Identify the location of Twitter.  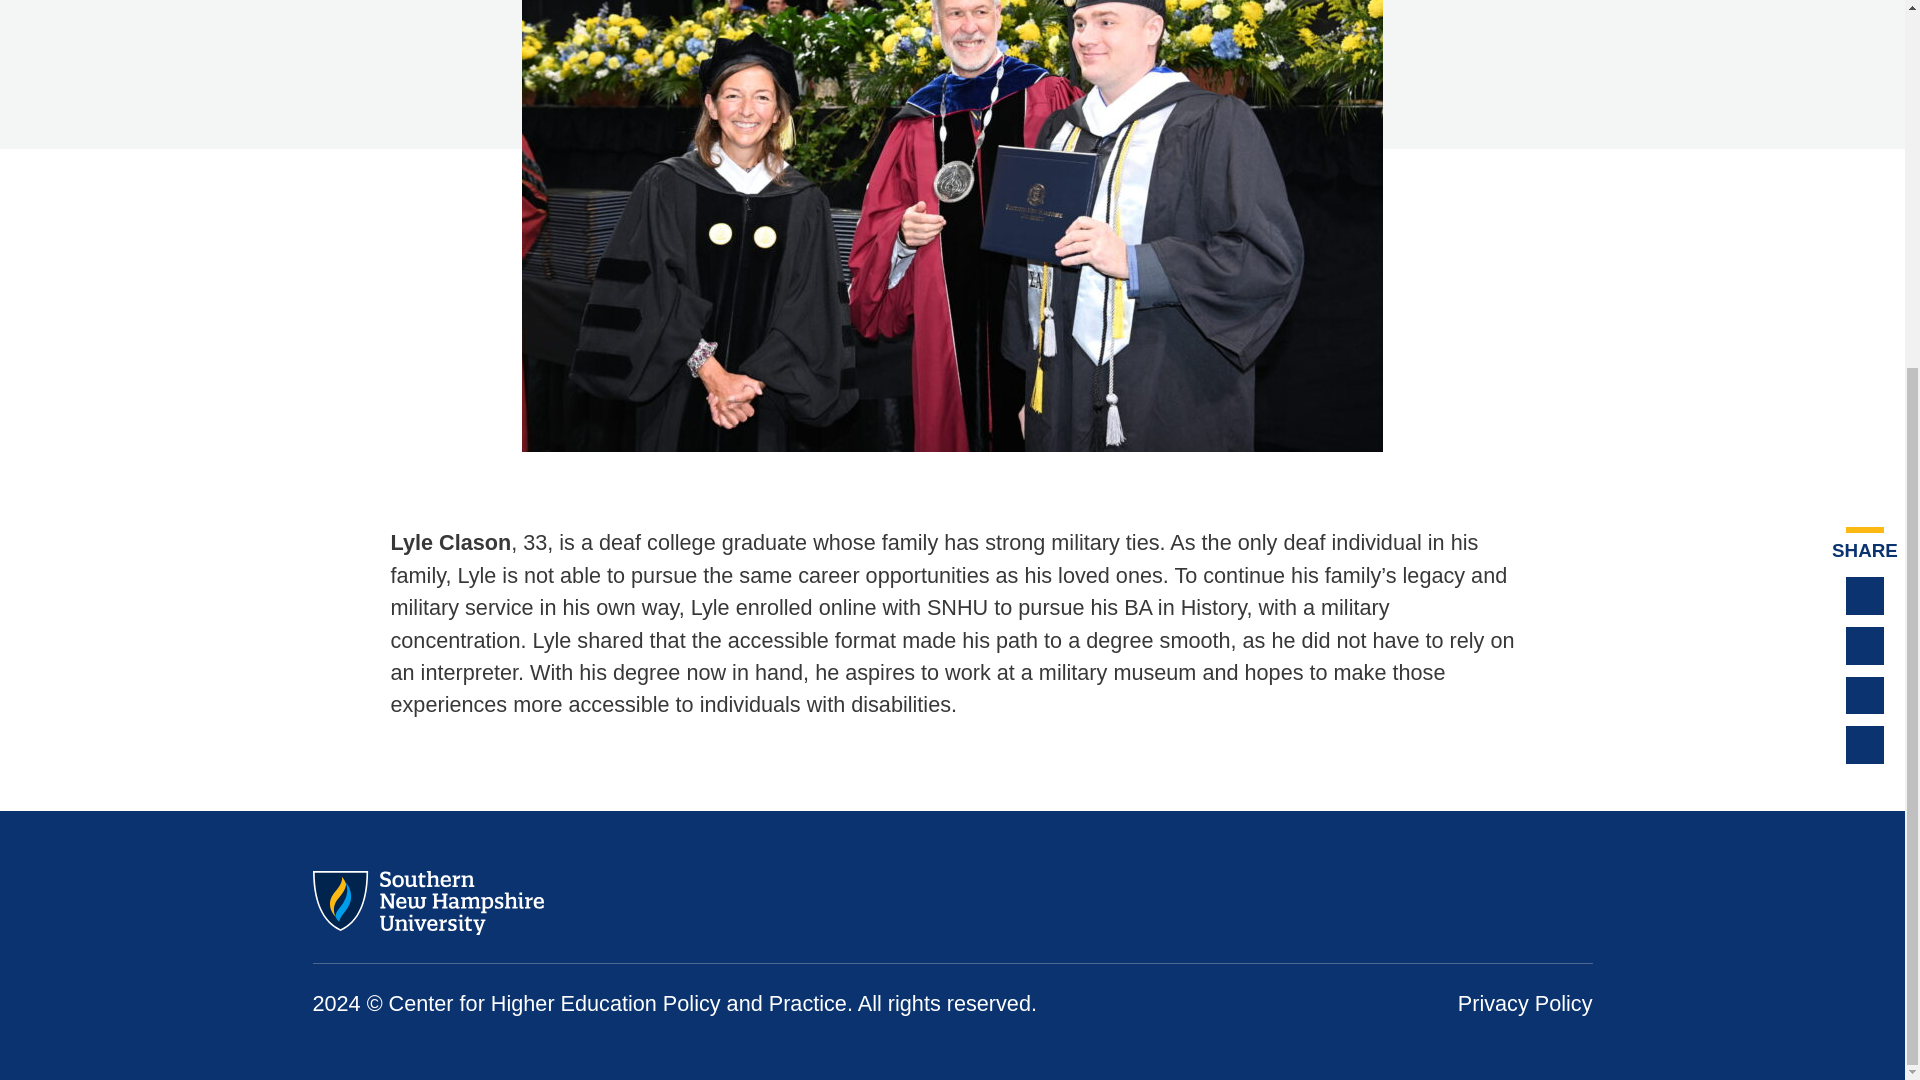
(1864, 595).